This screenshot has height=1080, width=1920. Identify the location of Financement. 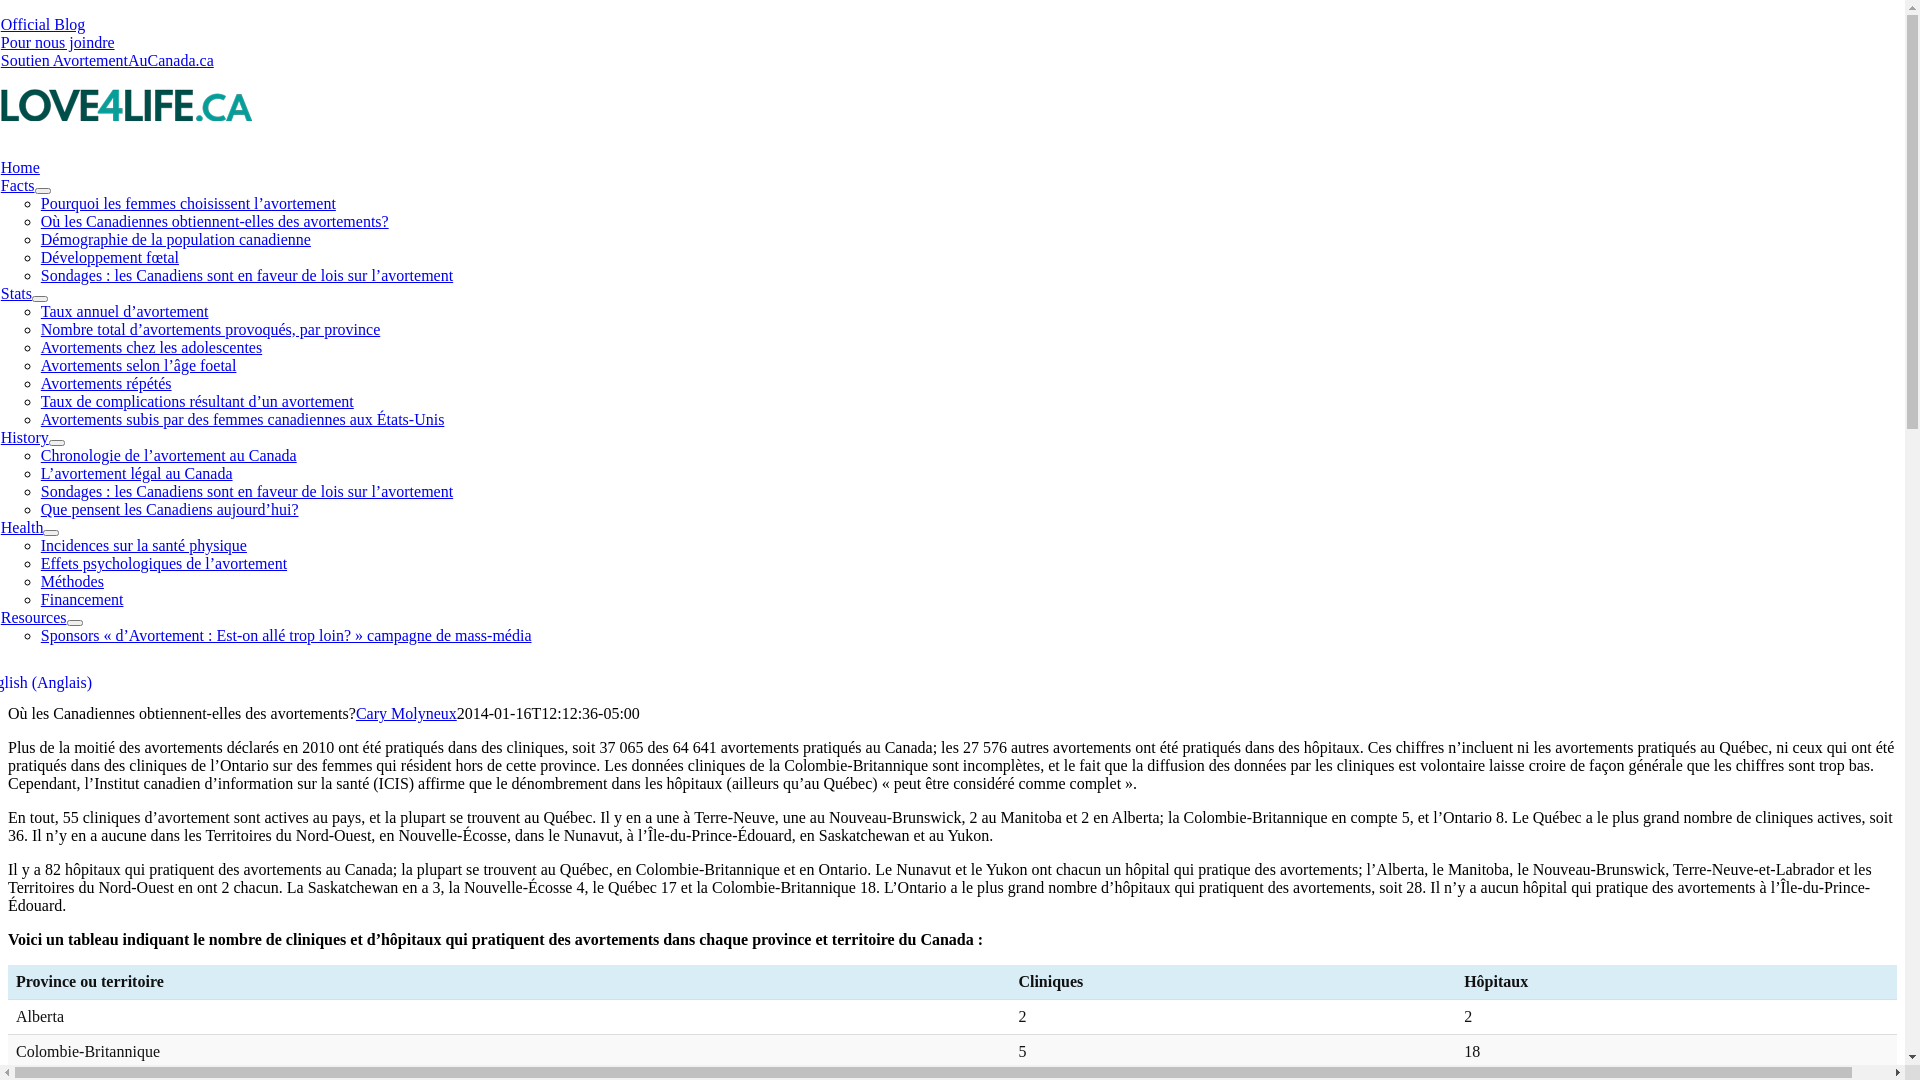
(82, 600).